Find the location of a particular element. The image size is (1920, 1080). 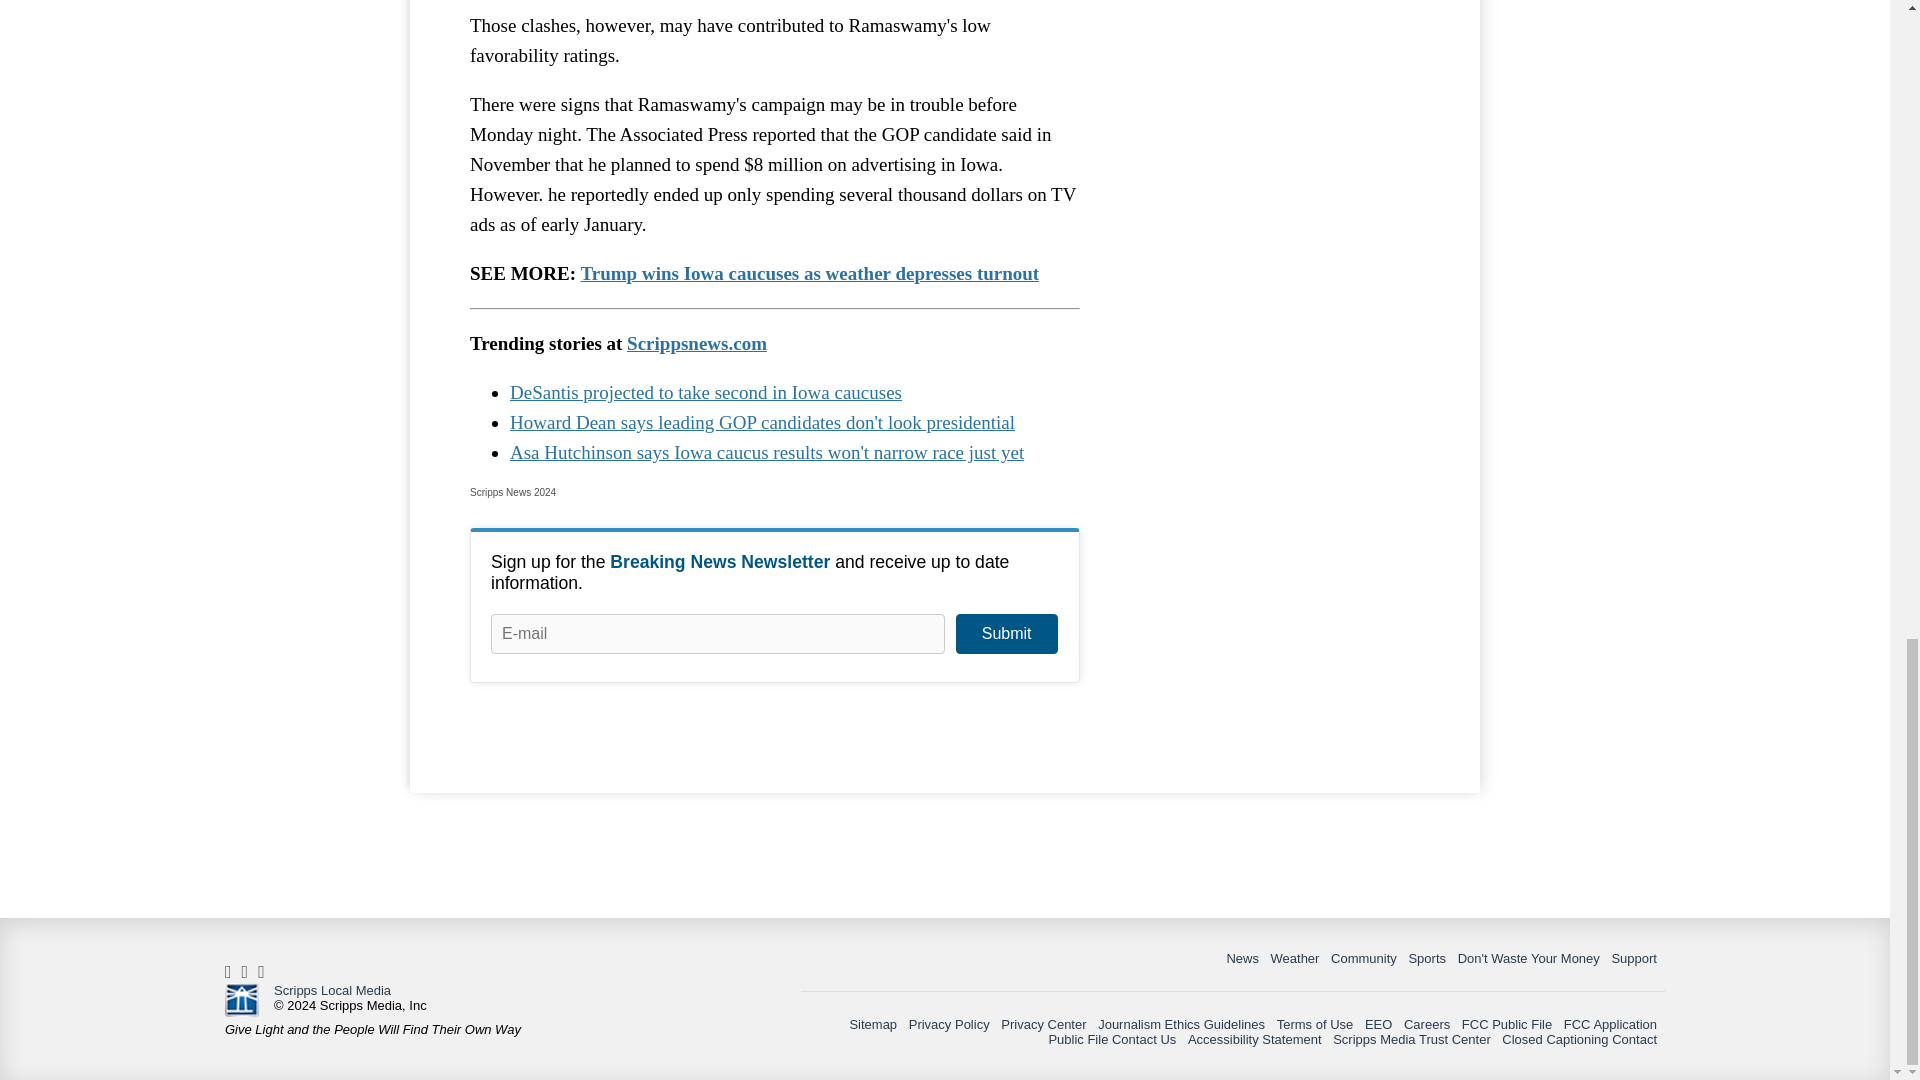

Submit is located at coordinates (1006, 634).